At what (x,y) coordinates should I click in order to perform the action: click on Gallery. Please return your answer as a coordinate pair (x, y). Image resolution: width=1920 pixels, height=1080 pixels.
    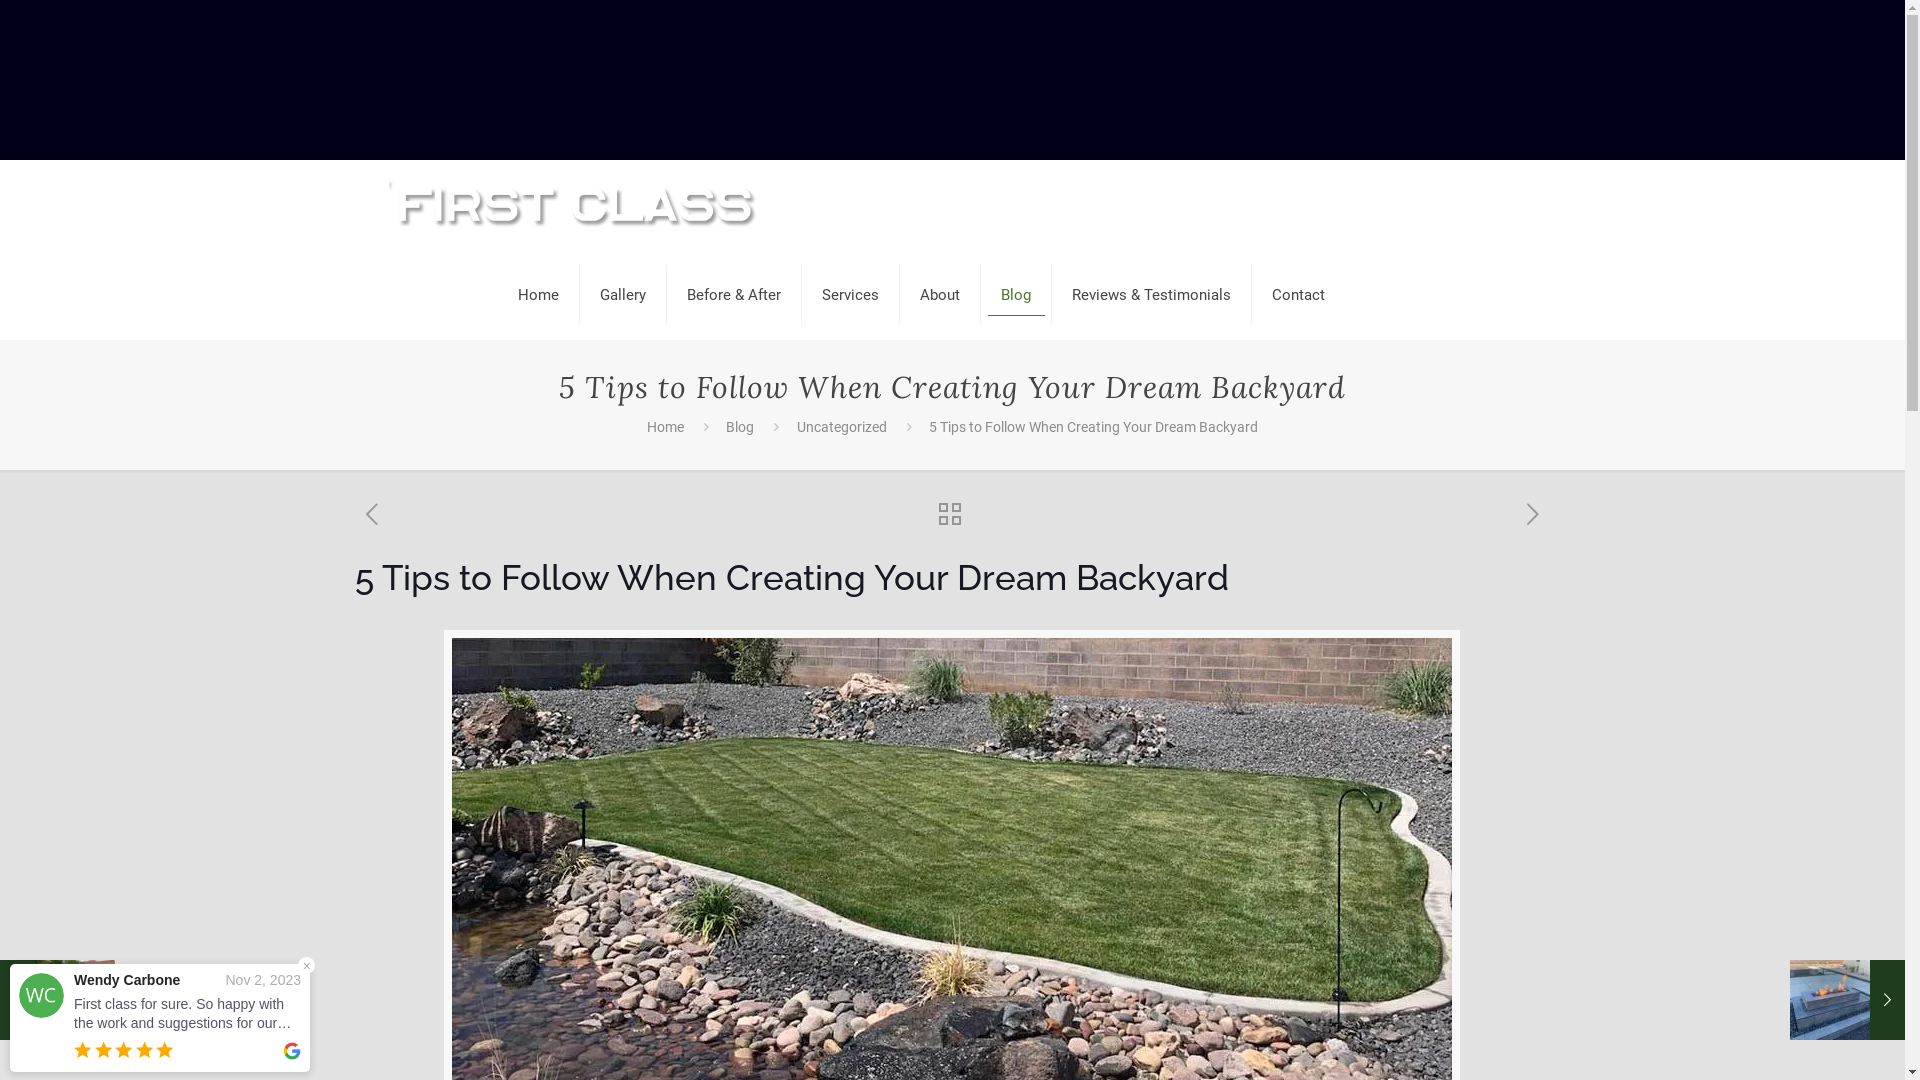
    Looking at the image, I should click on (624, 295).